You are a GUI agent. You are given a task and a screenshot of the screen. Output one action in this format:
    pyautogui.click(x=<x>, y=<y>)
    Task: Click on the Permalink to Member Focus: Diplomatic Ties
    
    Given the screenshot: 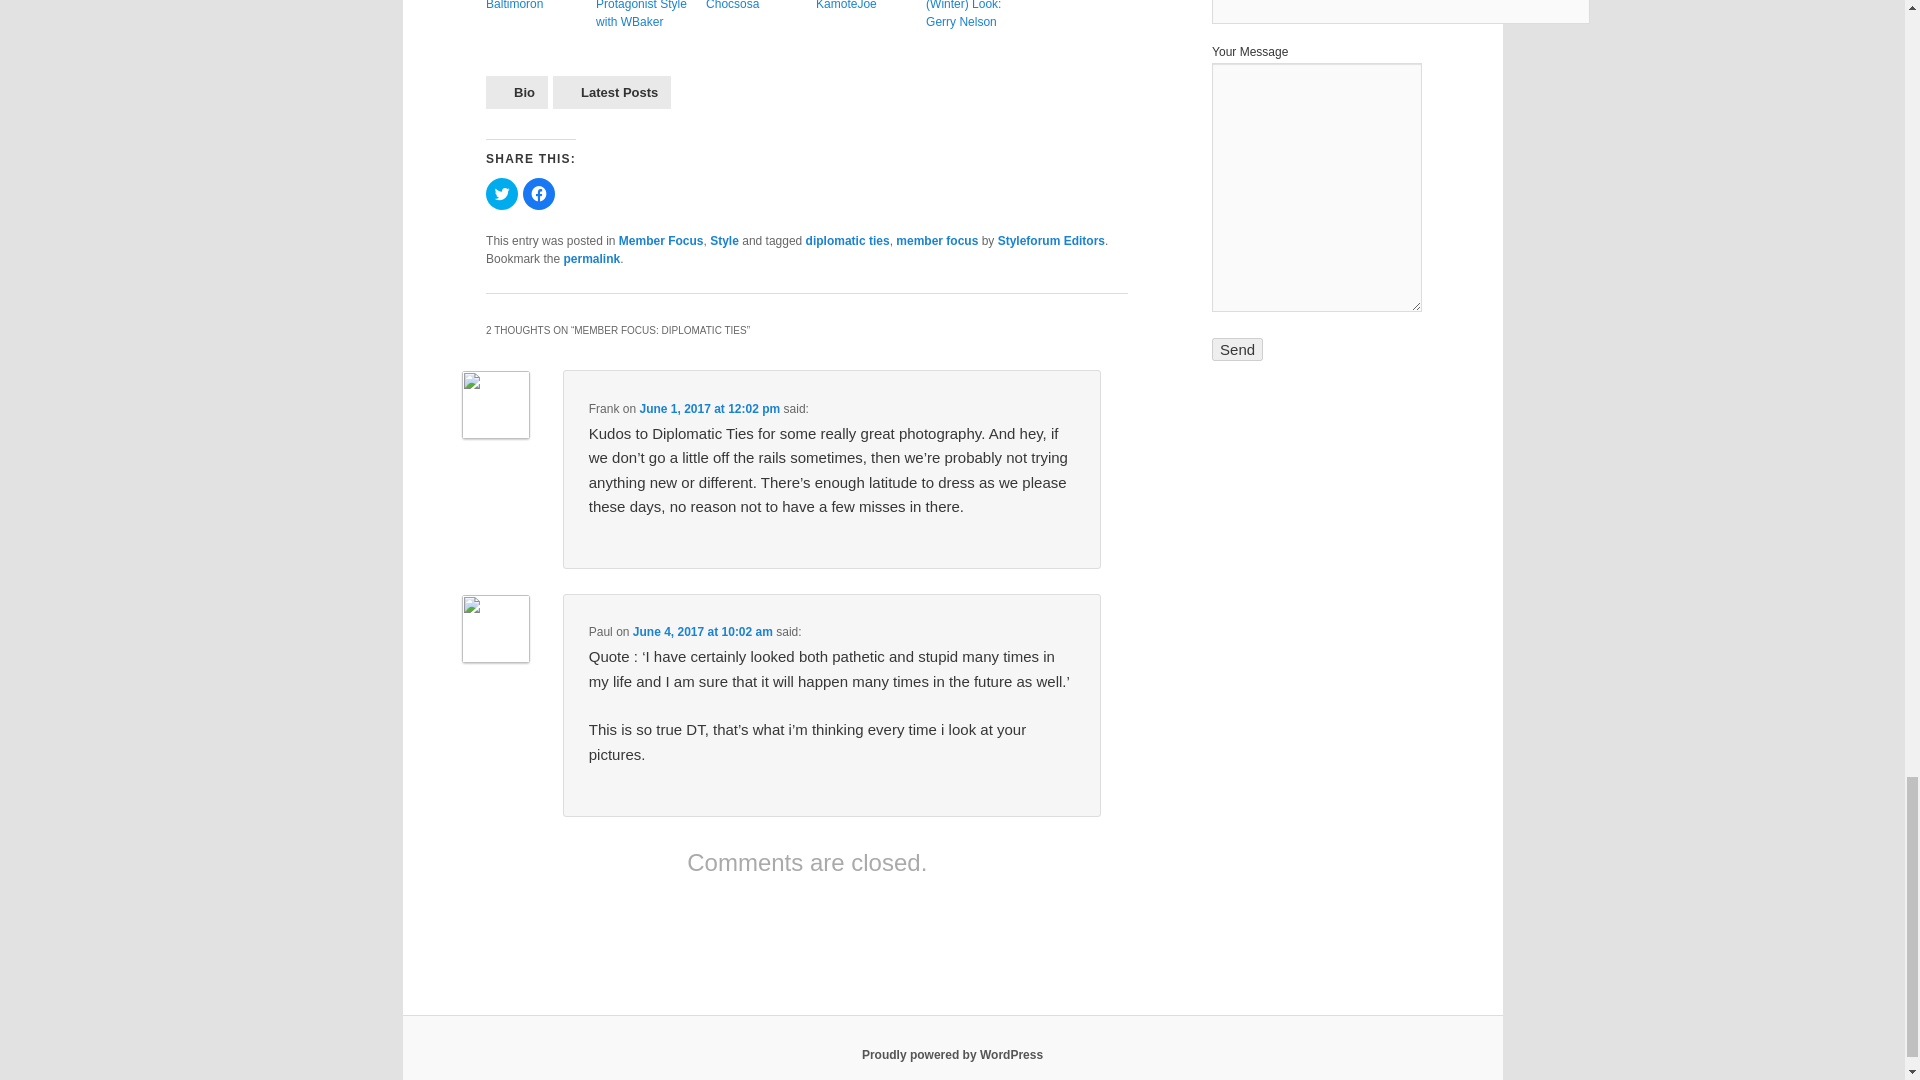 What is the action you would take?
    pyautogui.click(x=591, y=258)
    